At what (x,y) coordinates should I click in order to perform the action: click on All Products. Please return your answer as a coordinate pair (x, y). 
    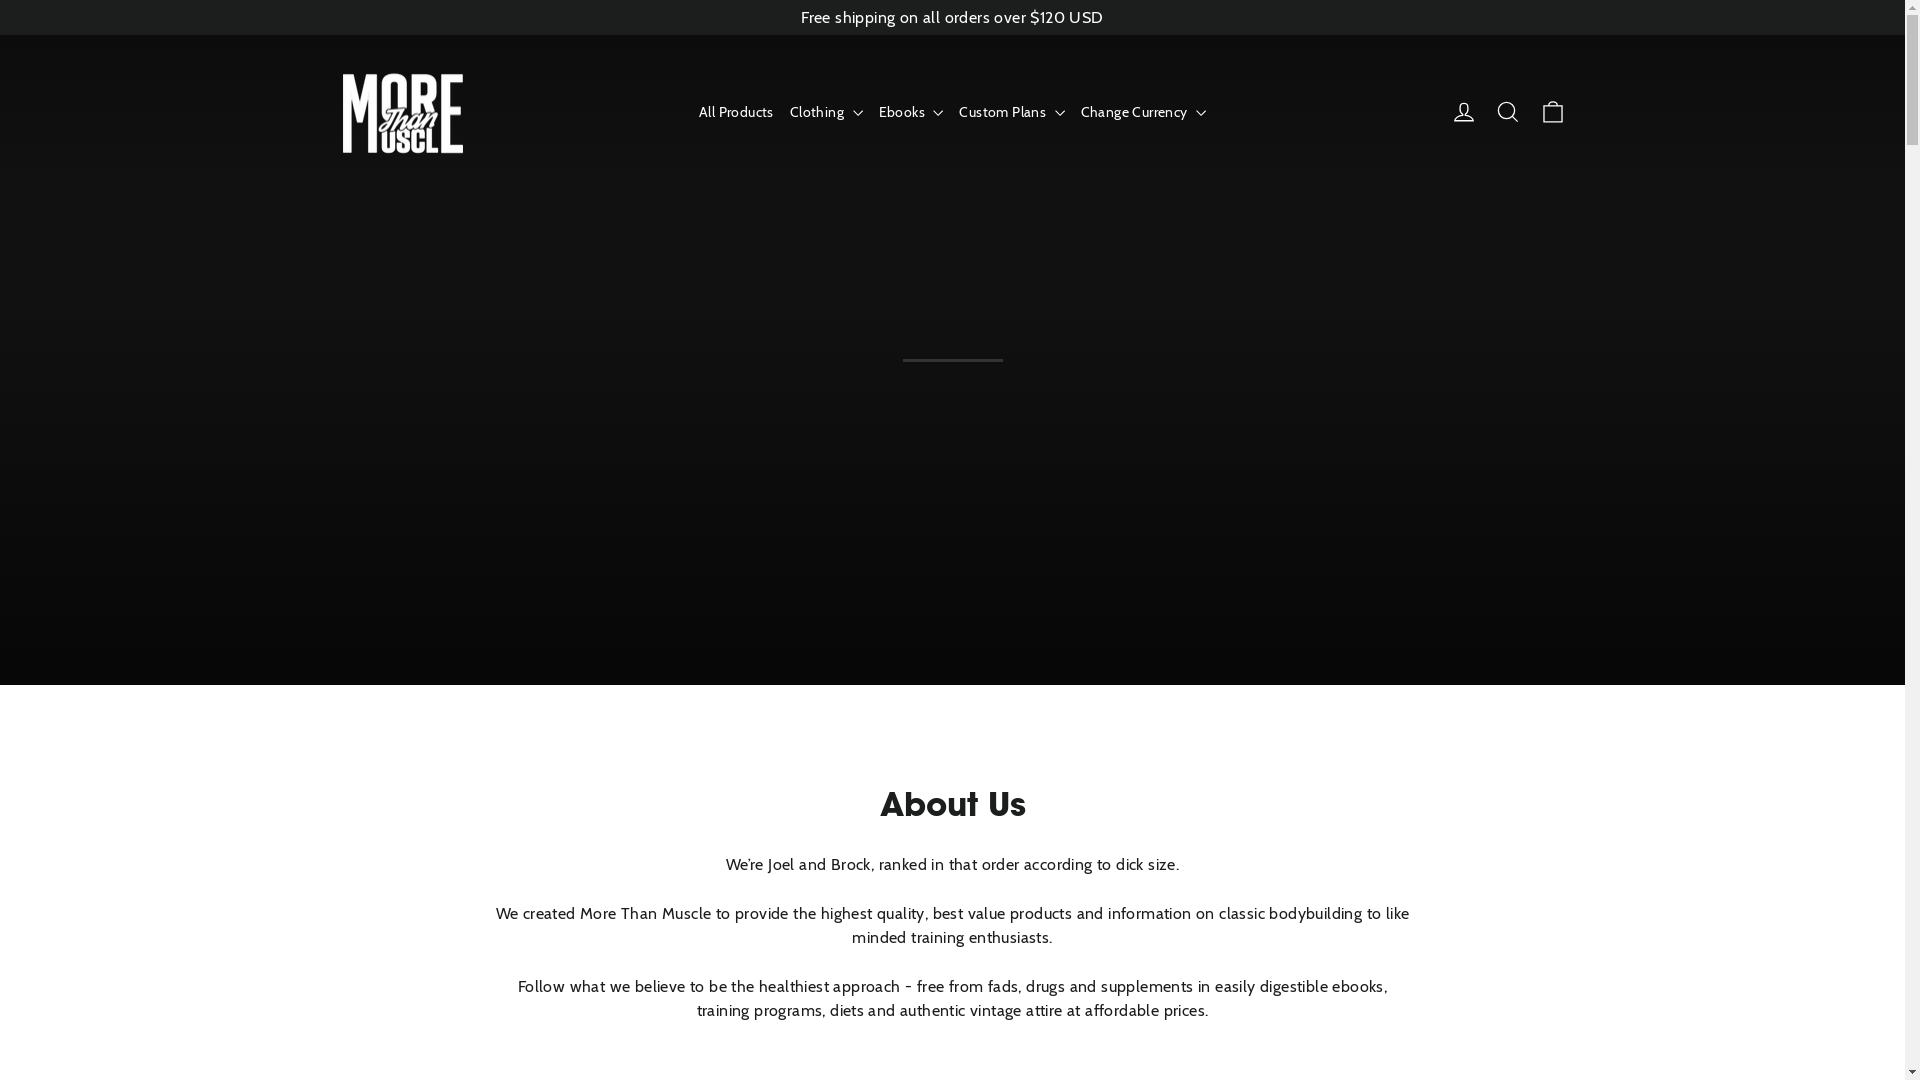
    Looking at the image, I should click on (736, 112).